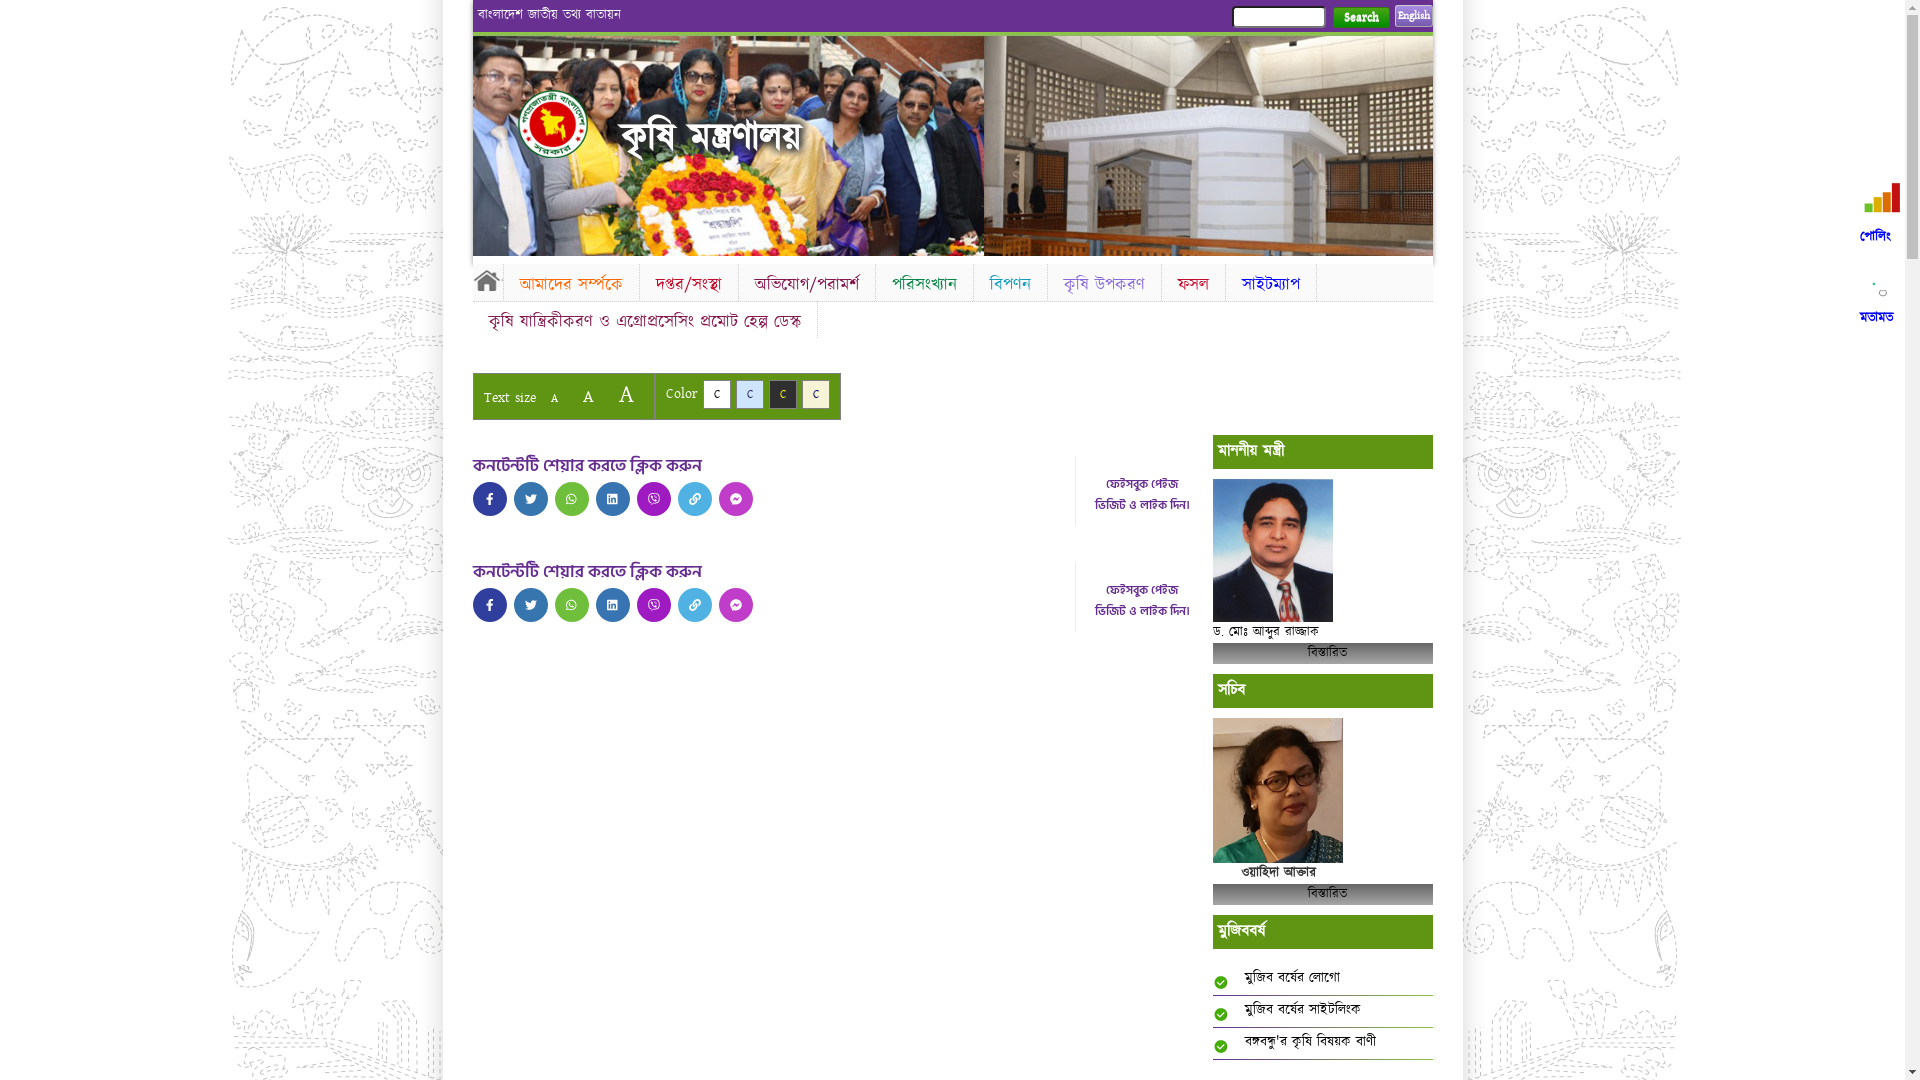 The height and width of the screenshot is (1080, 1920). What do you see at coordinates (750, 394) in the screenshot?
I see `C` at bounding box center [750, 394].